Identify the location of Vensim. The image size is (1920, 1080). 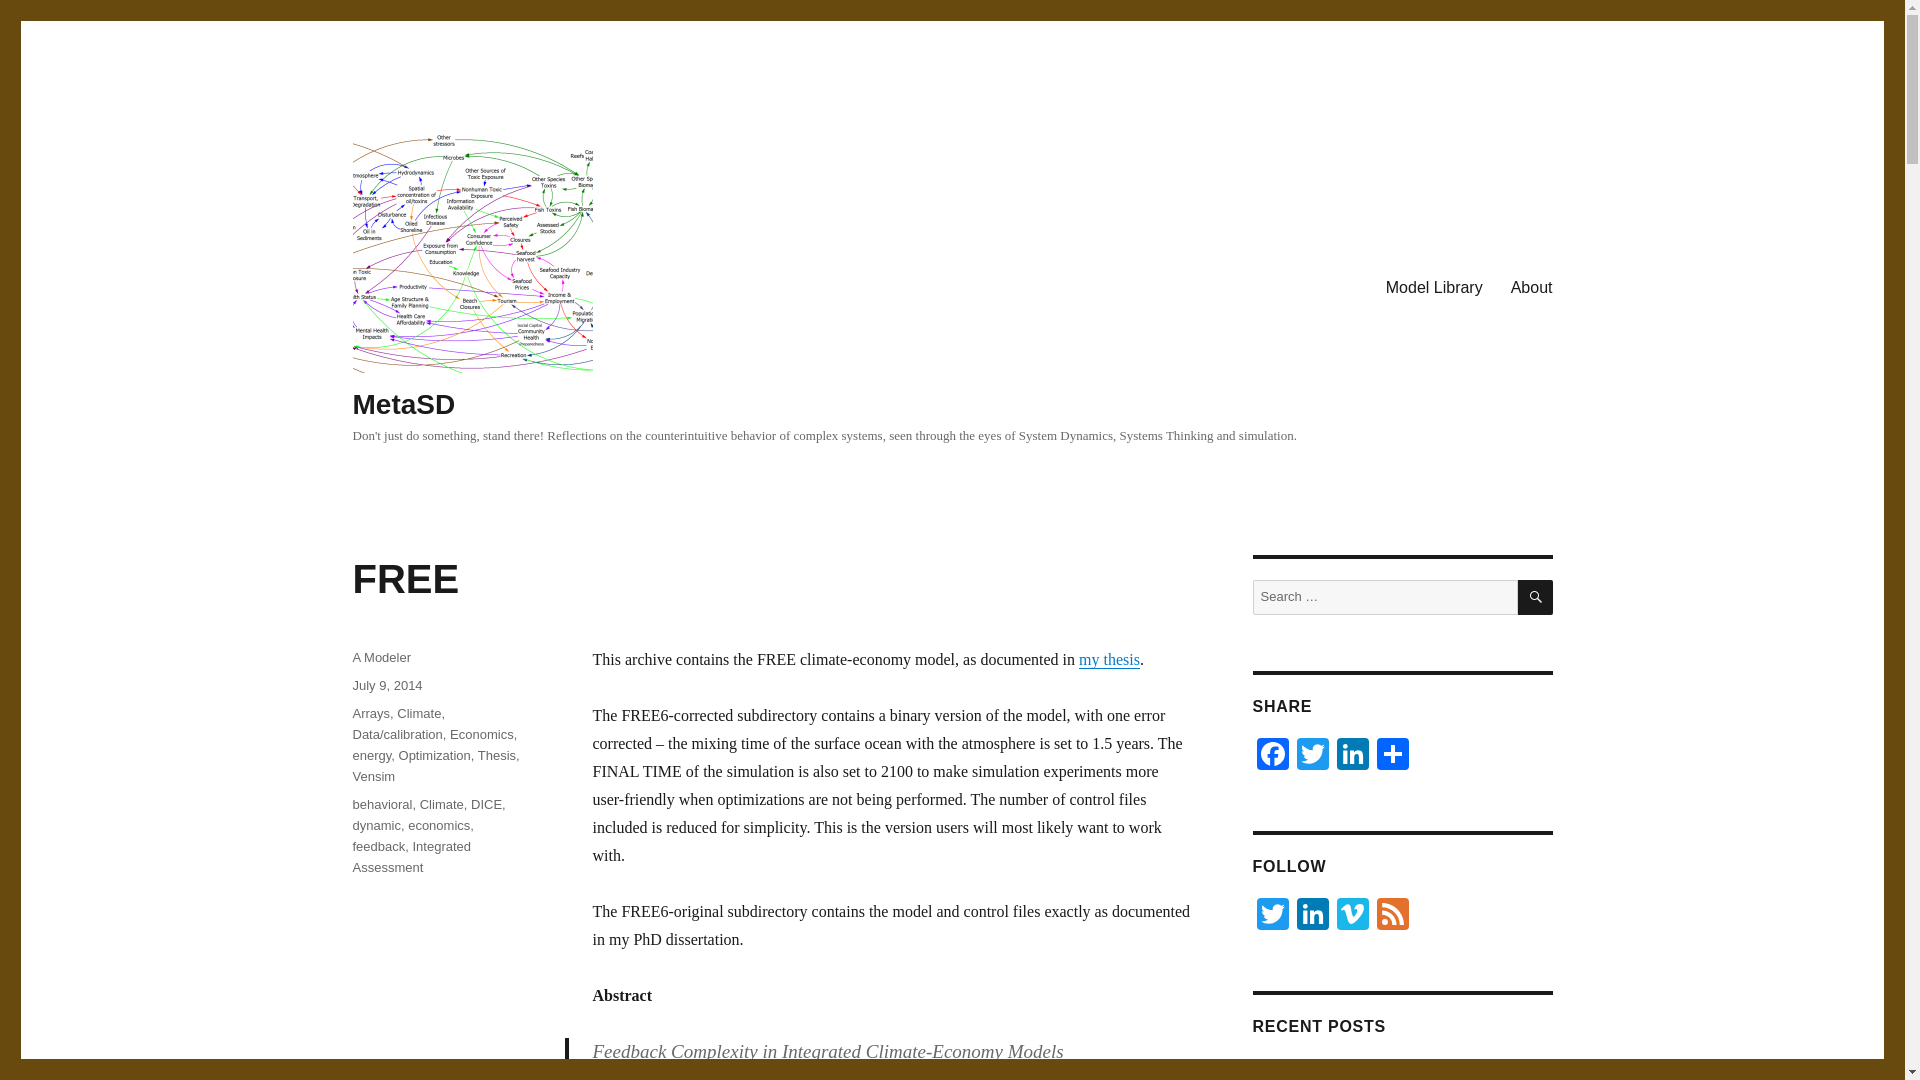
(373, 776).